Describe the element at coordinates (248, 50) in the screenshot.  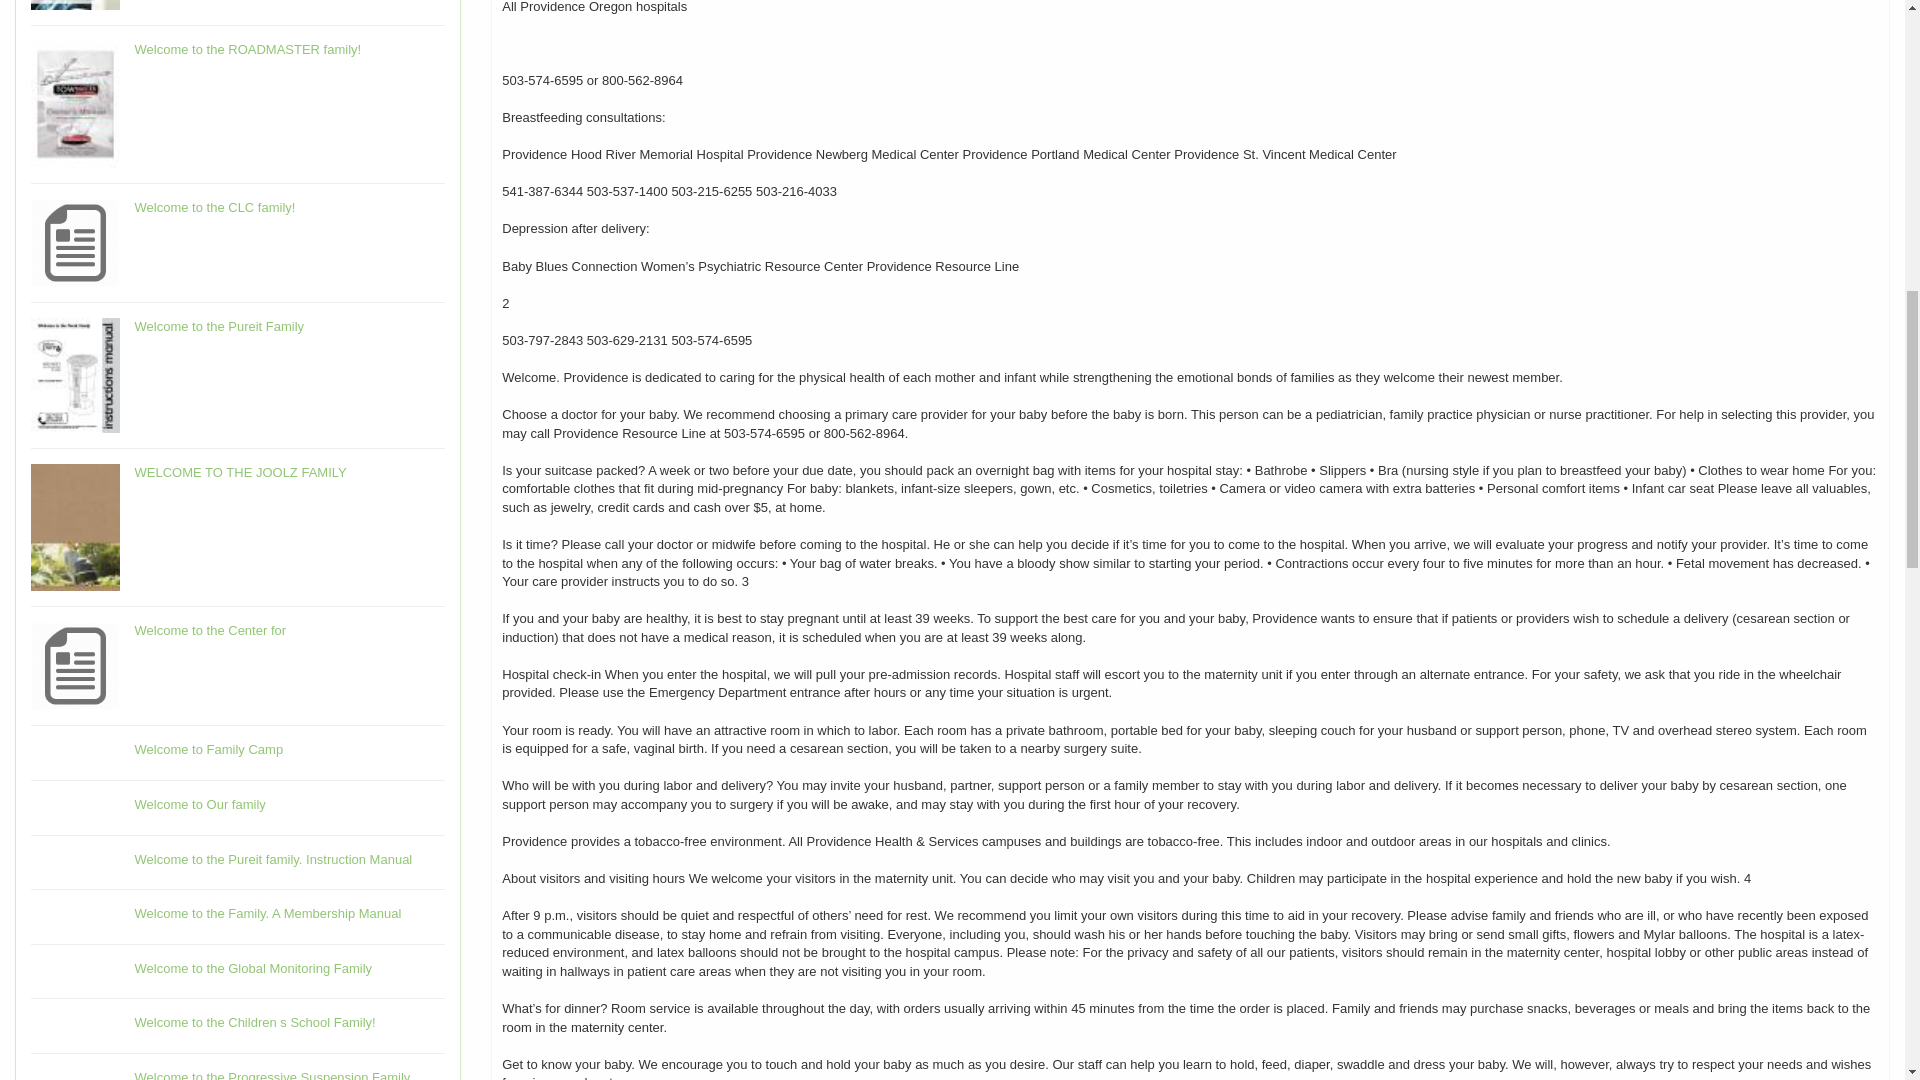
I see `Welcome to the ROADMASTER family!` at that location.